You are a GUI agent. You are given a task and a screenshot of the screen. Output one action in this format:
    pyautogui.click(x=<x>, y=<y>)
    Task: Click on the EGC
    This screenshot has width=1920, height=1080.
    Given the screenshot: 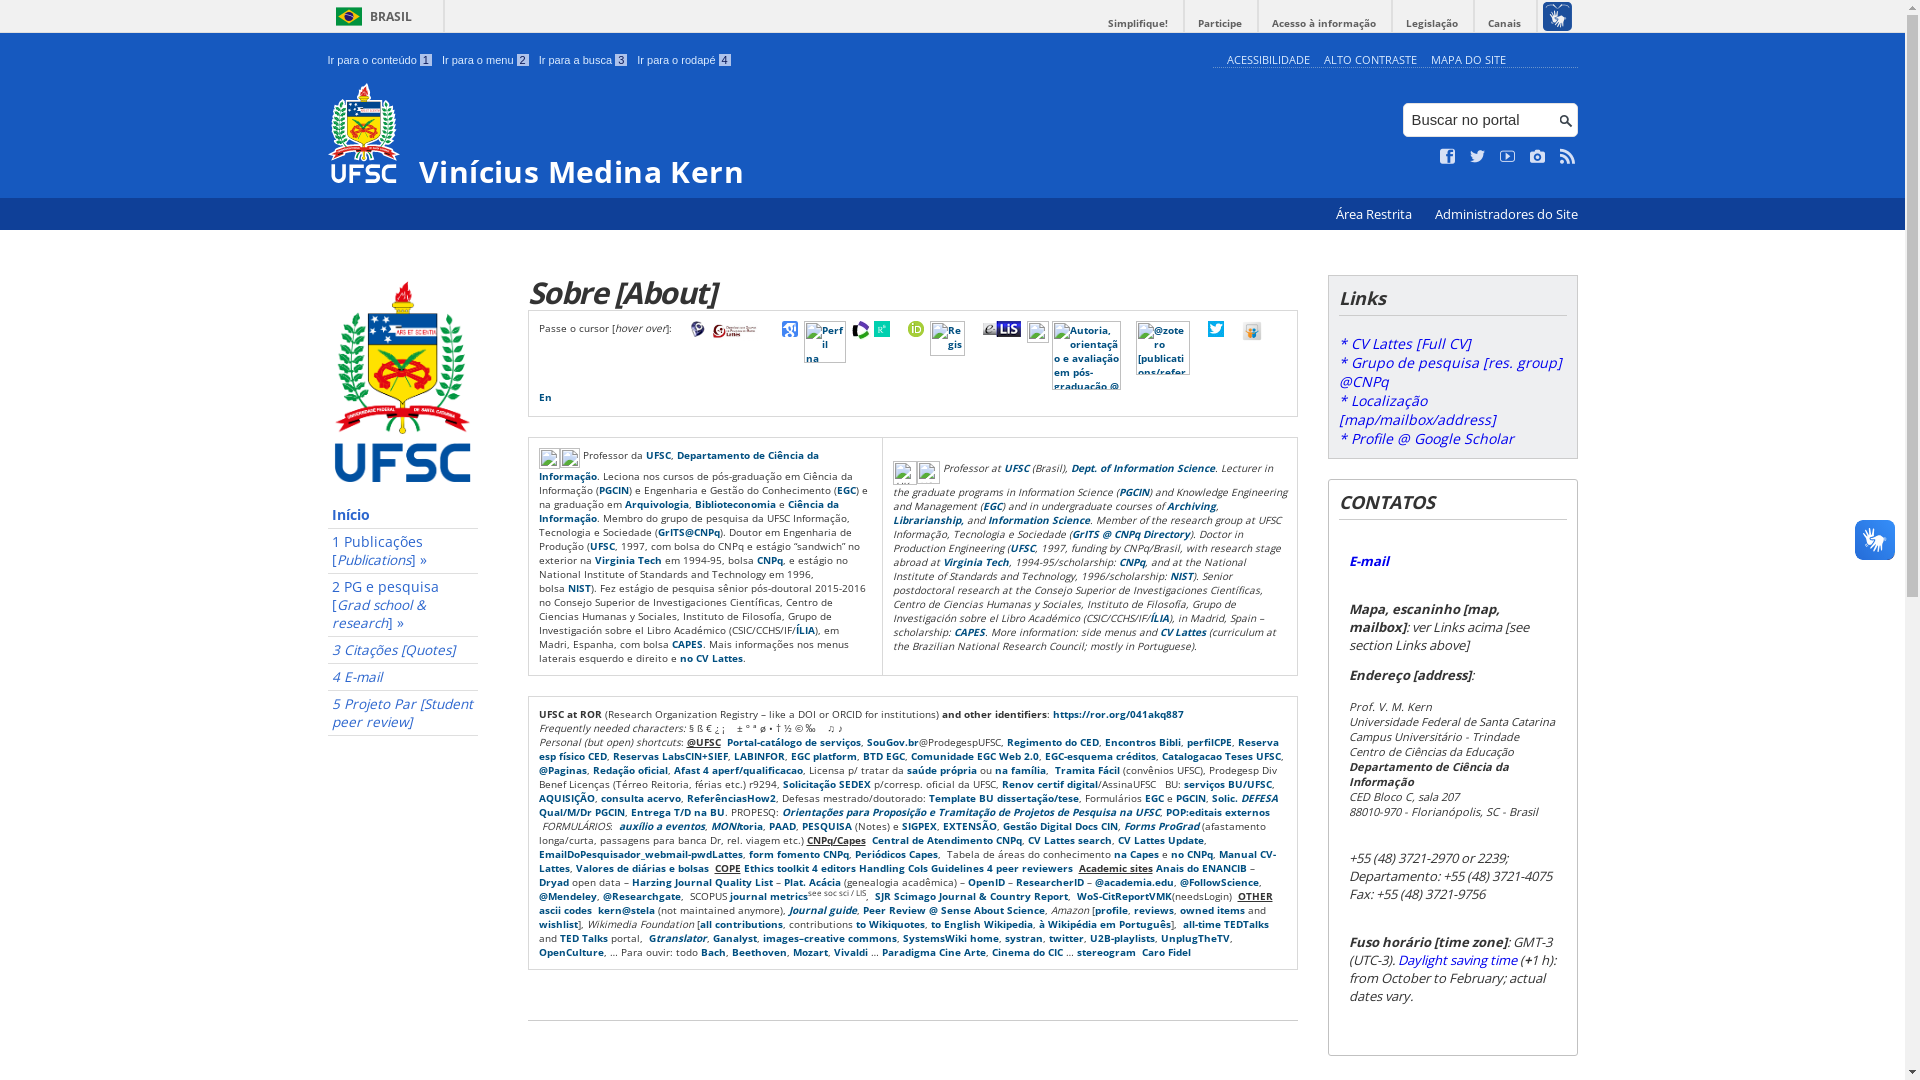 What is the action you would take?
    pyautogui.click(x=992, y=505)
    